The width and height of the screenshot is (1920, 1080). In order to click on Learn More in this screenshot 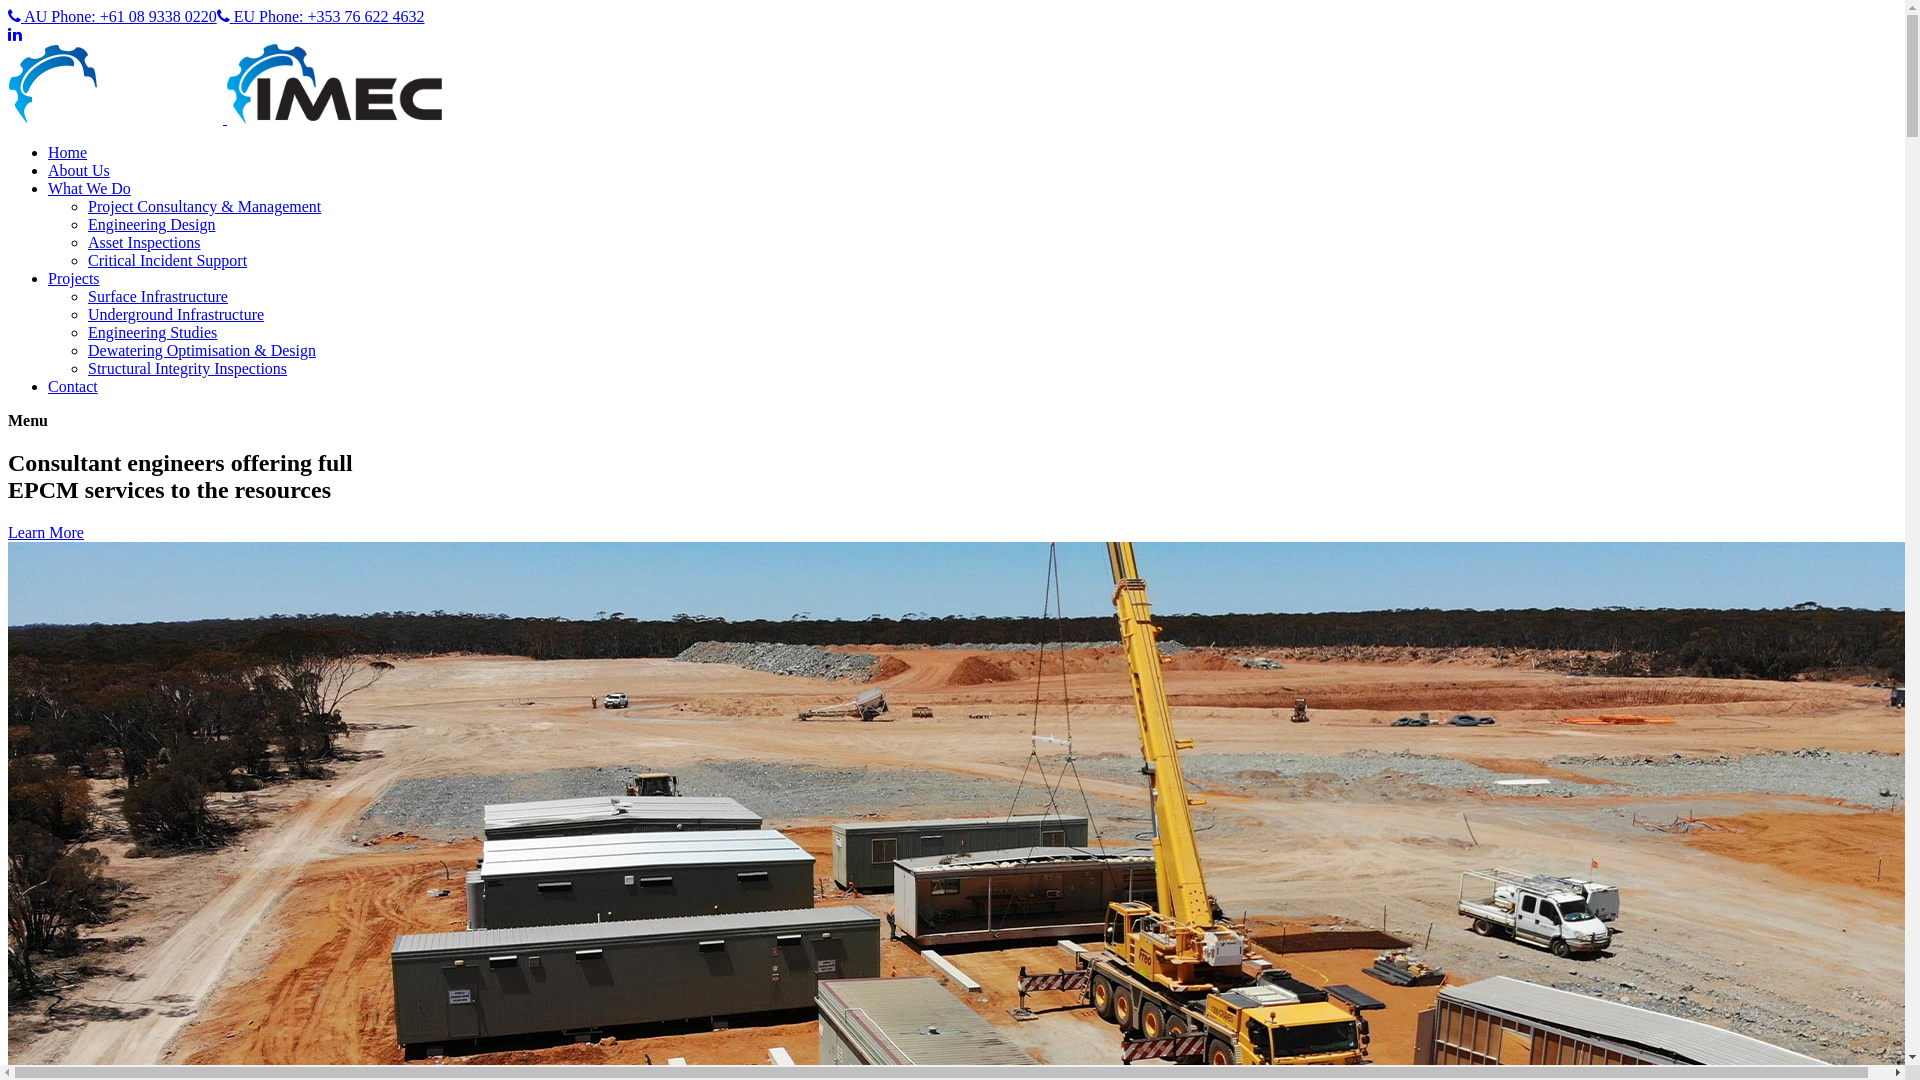, I will do `click(46, 532)`.